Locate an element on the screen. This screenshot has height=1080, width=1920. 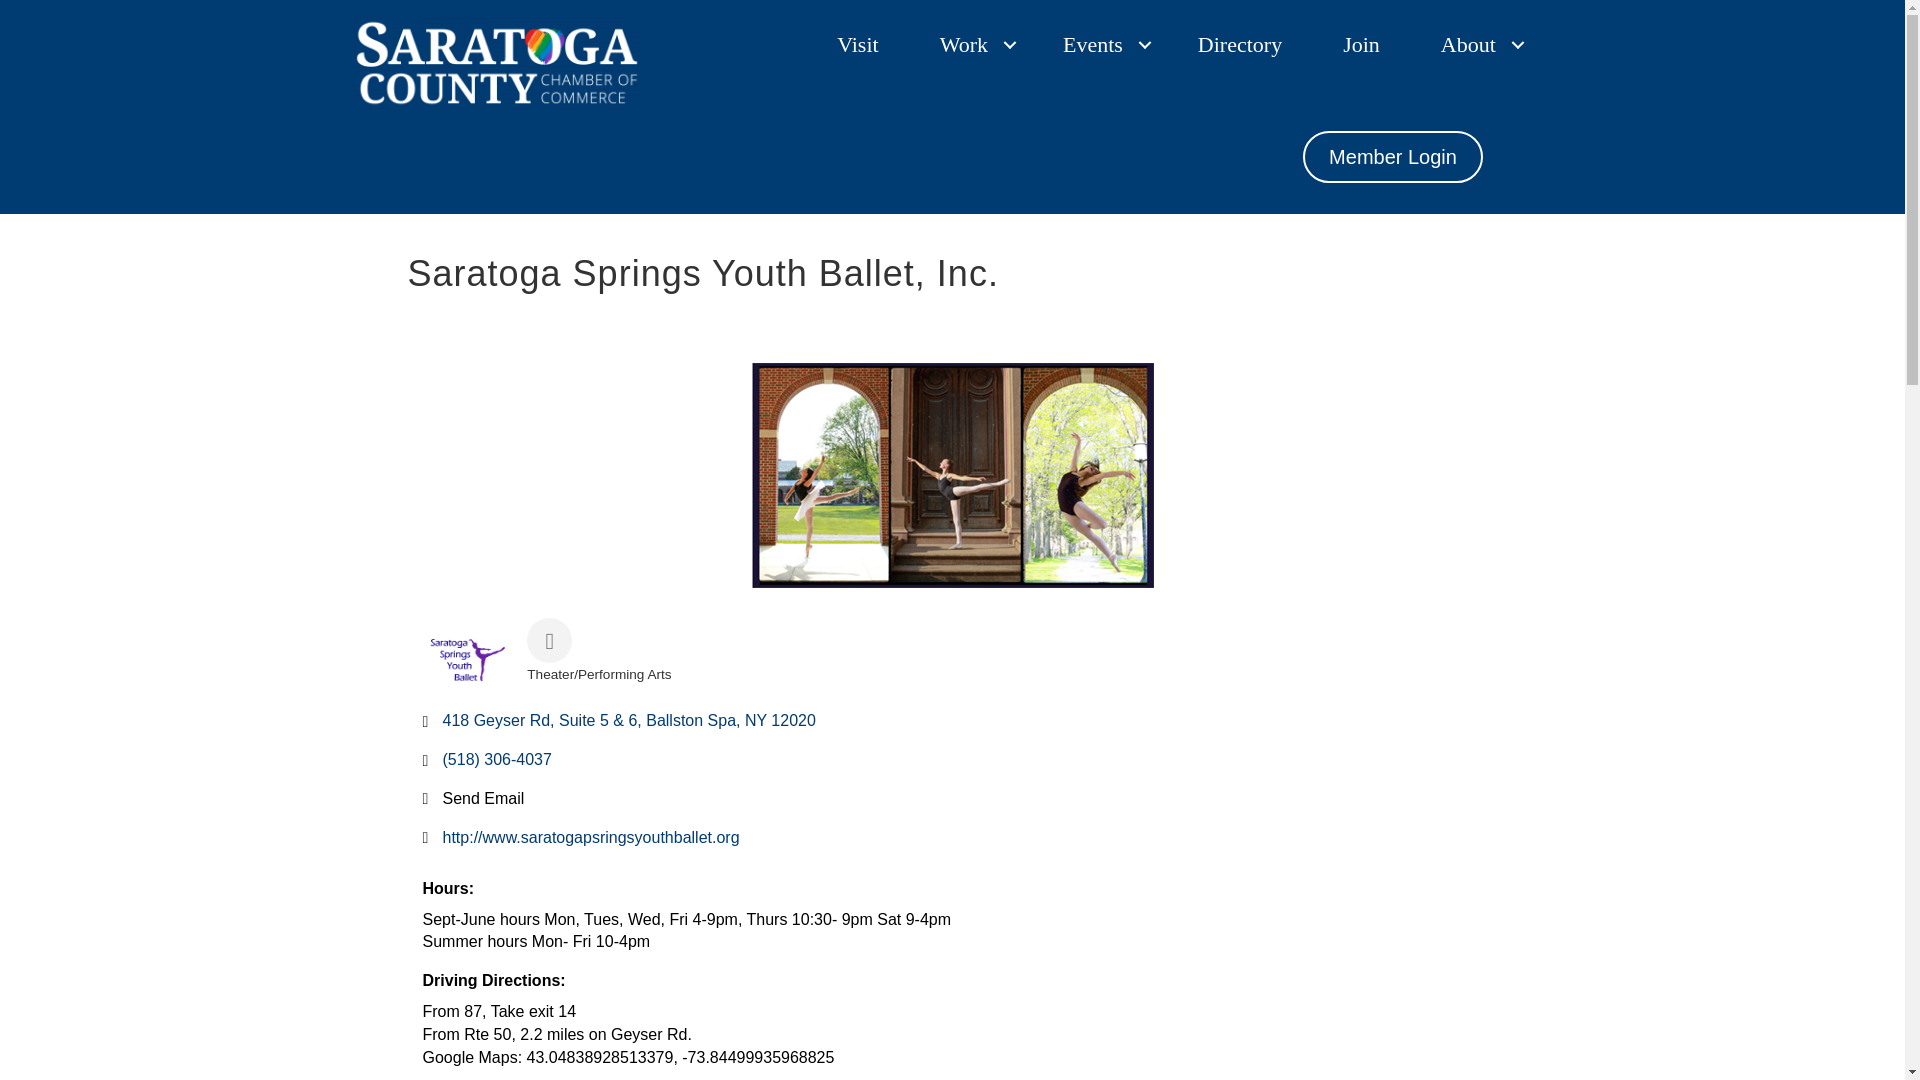
Saratoga Springs Youth Ballet, Inc. is located at coordinates (467, 660).